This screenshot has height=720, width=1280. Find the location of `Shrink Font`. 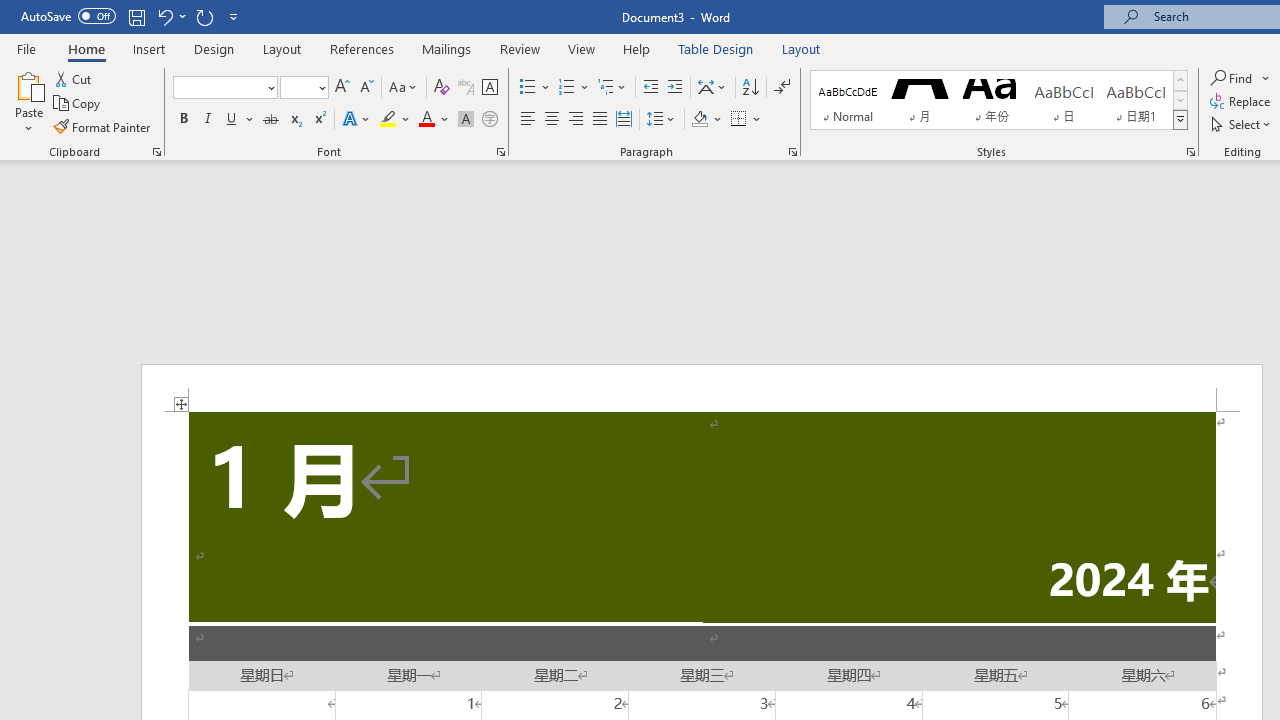

Shrink Font is located at coordinates (366, 88).